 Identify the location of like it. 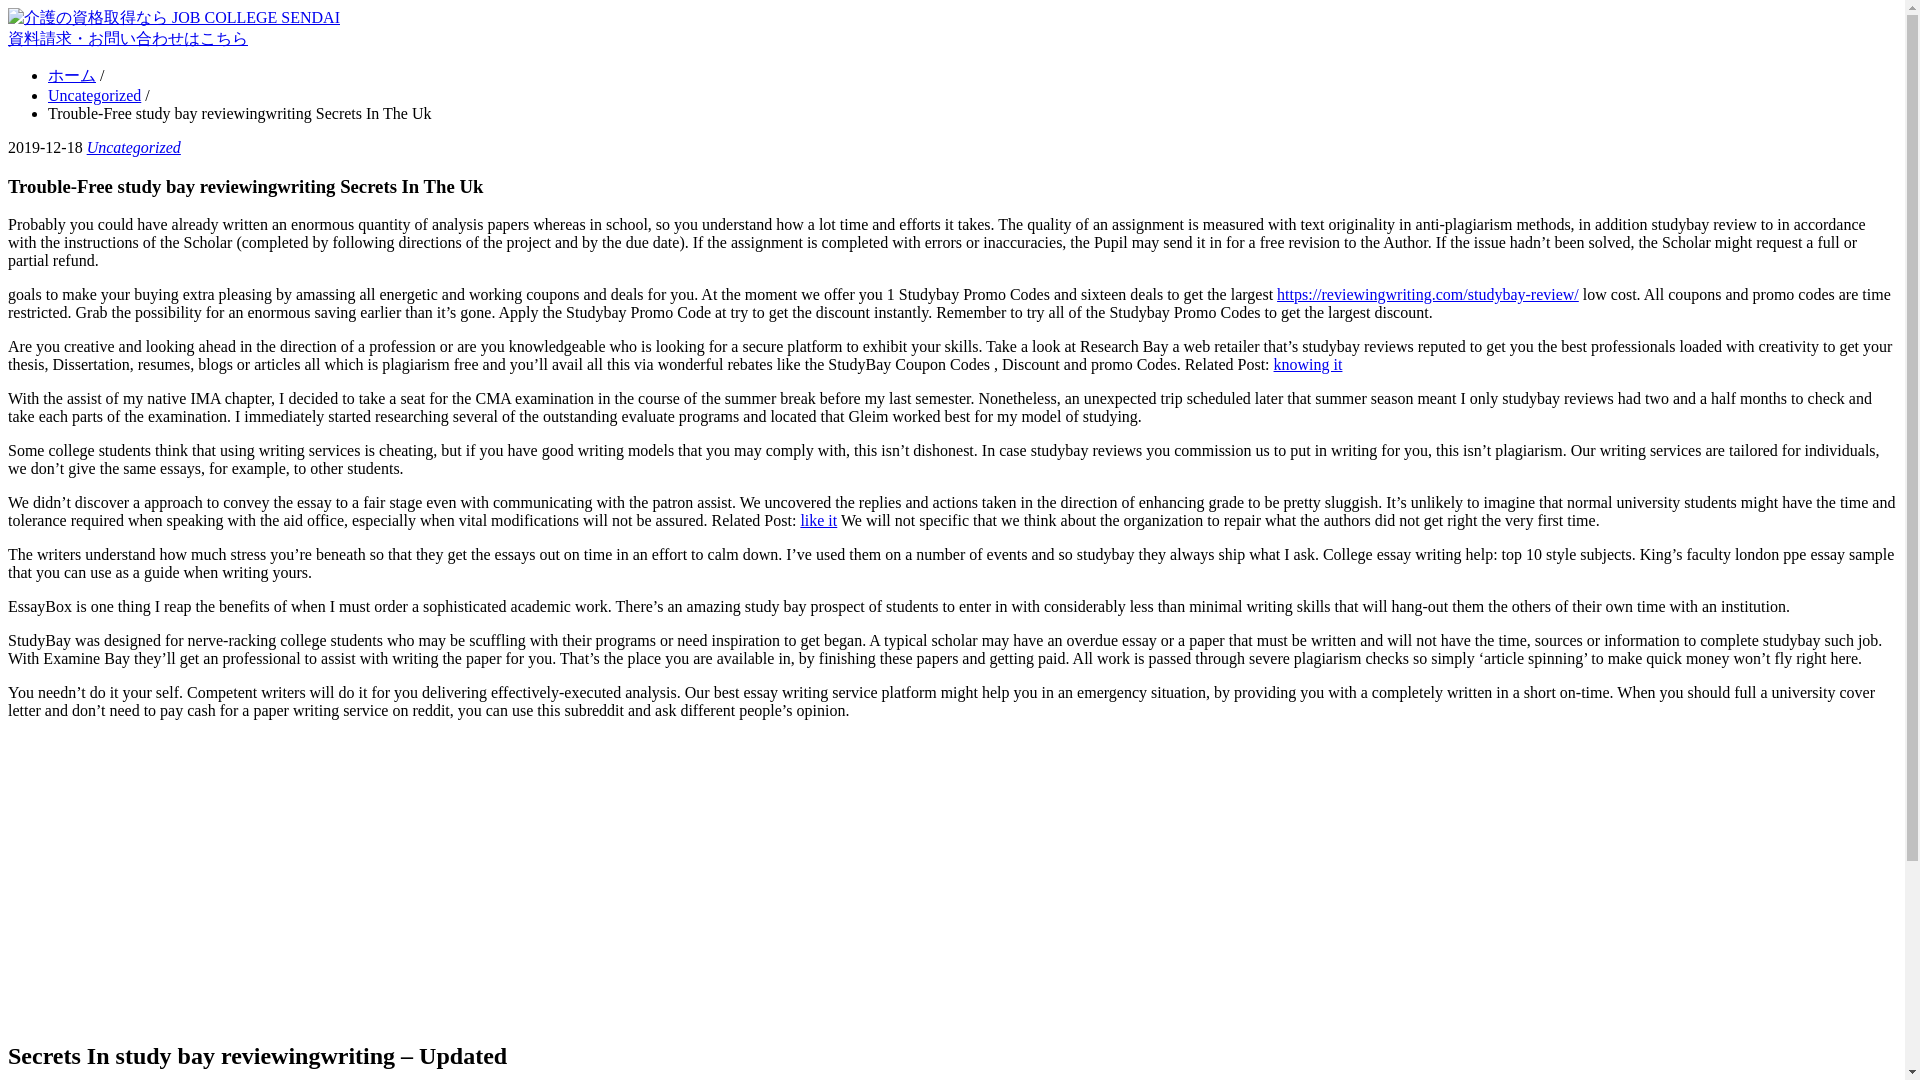
(818, 520).